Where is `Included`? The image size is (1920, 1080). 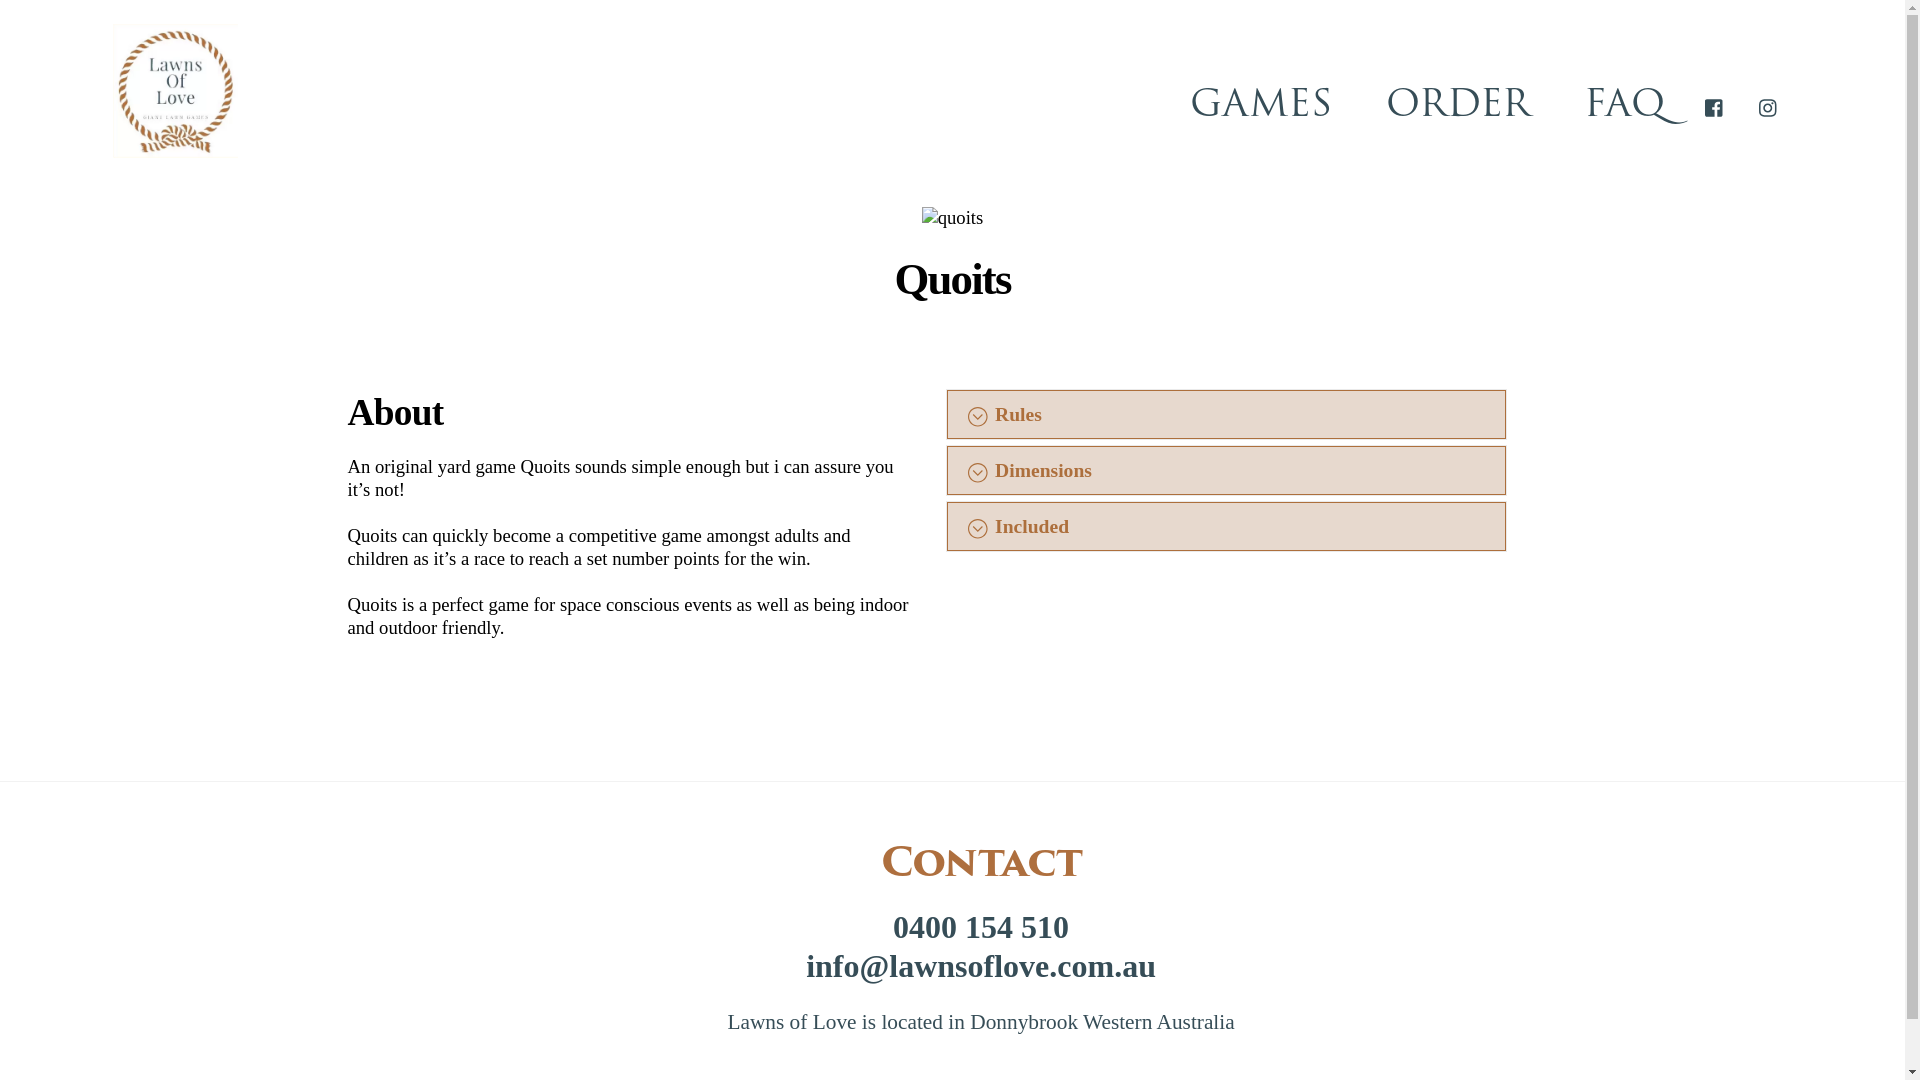
Included is located at coordinates (1226, 526).